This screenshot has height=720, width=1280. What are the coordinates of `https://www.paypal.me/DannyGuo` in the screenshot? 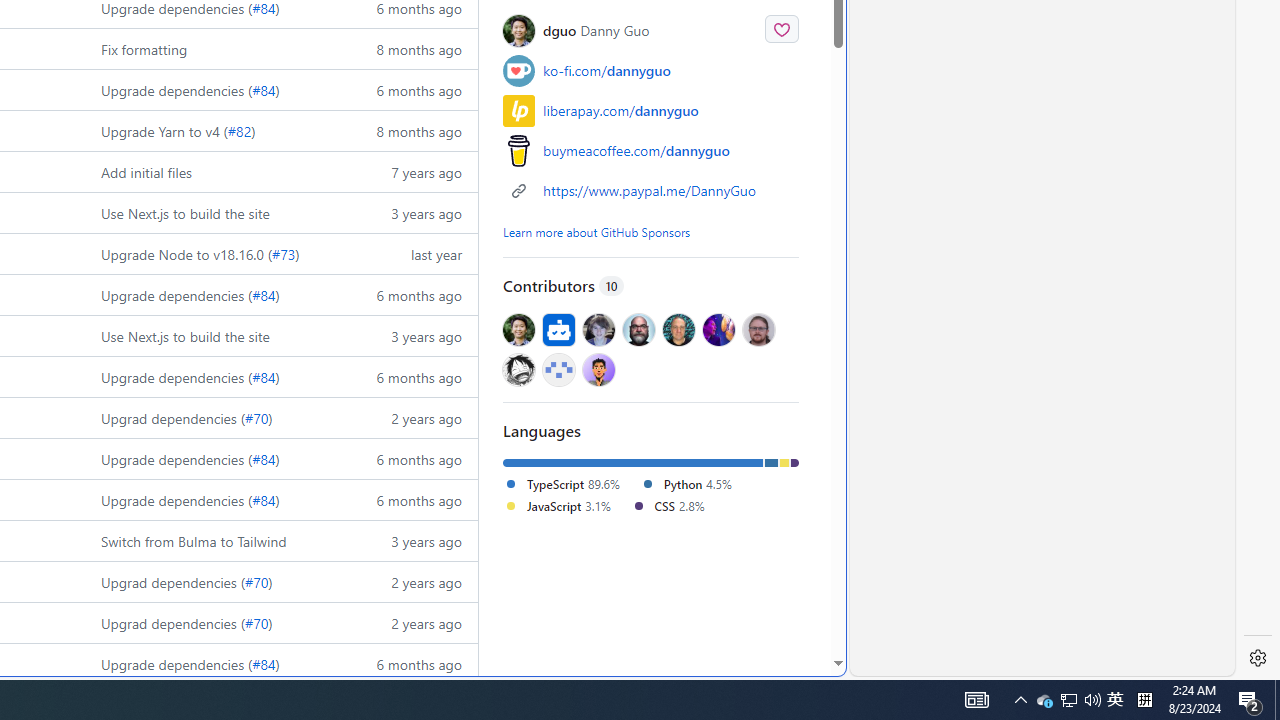 It's located at (649, 190).